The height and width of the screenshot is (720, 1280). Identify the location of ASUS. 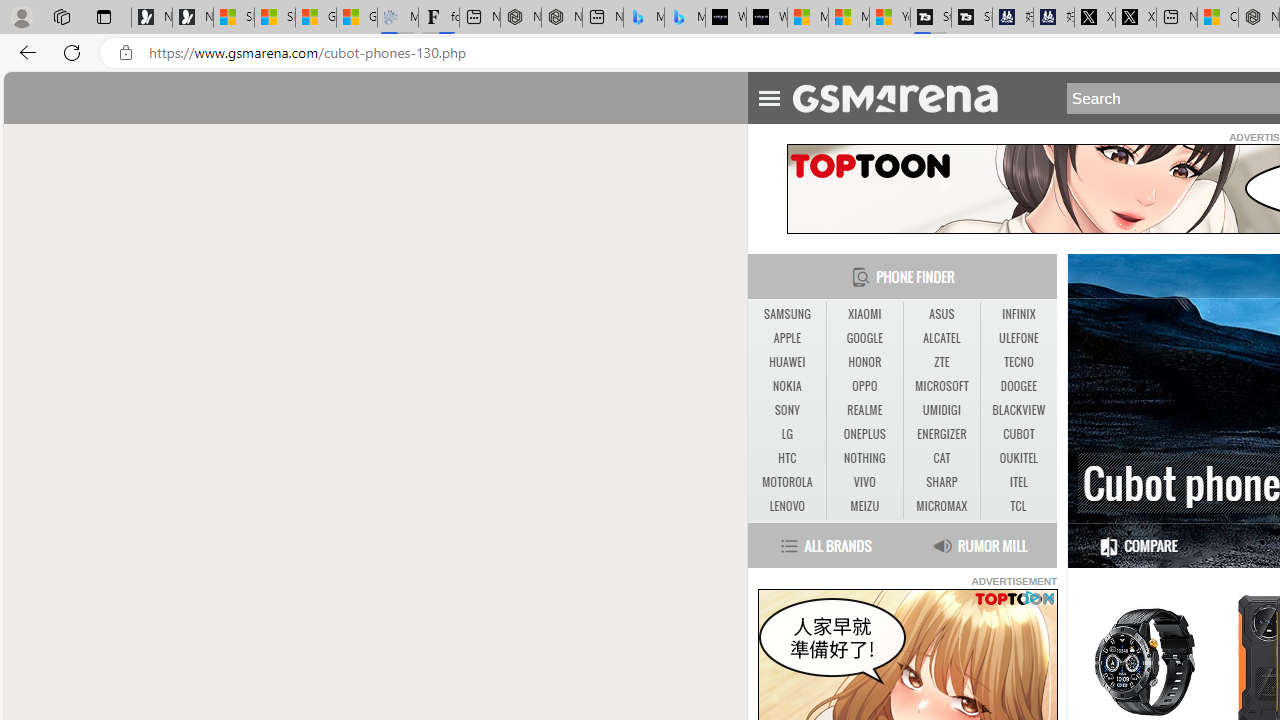
(942, 314).